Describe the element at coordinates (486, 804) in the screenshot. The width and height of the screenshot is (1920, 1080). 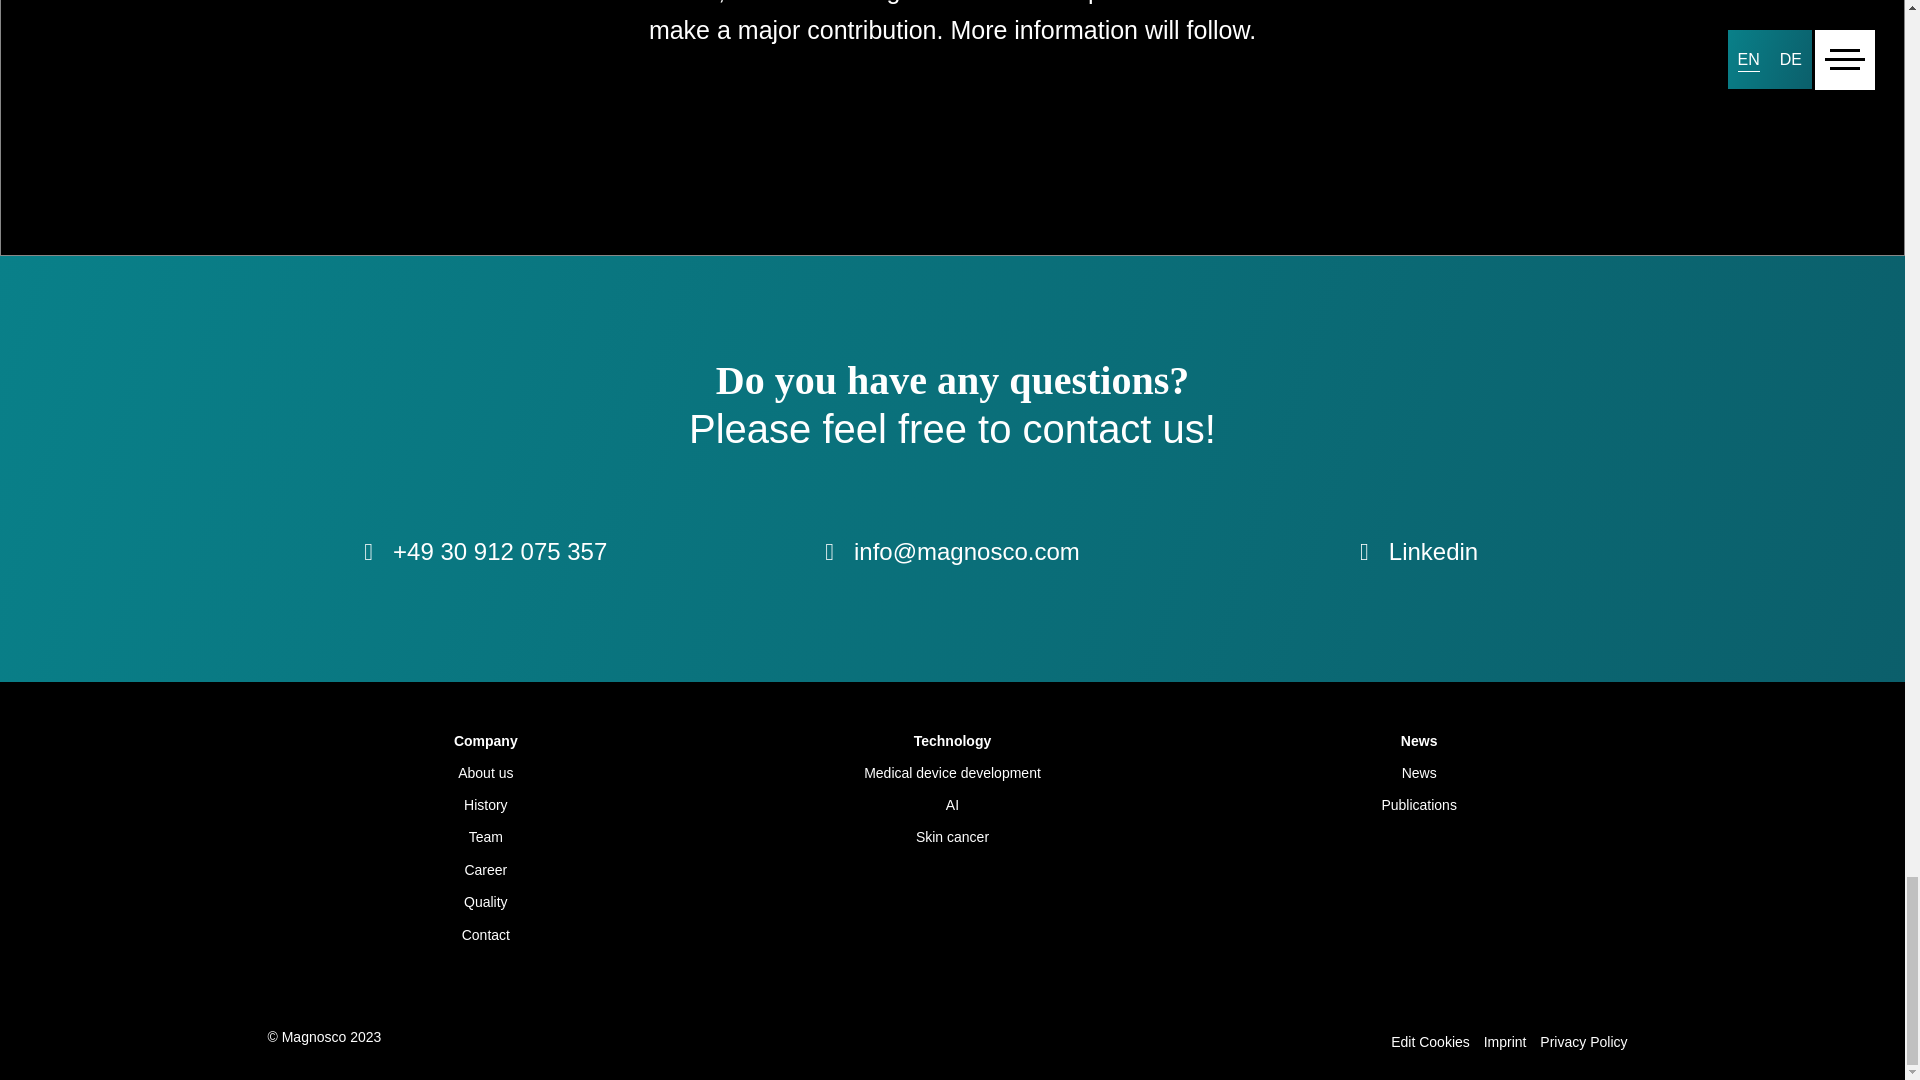
I see `History` at that location.